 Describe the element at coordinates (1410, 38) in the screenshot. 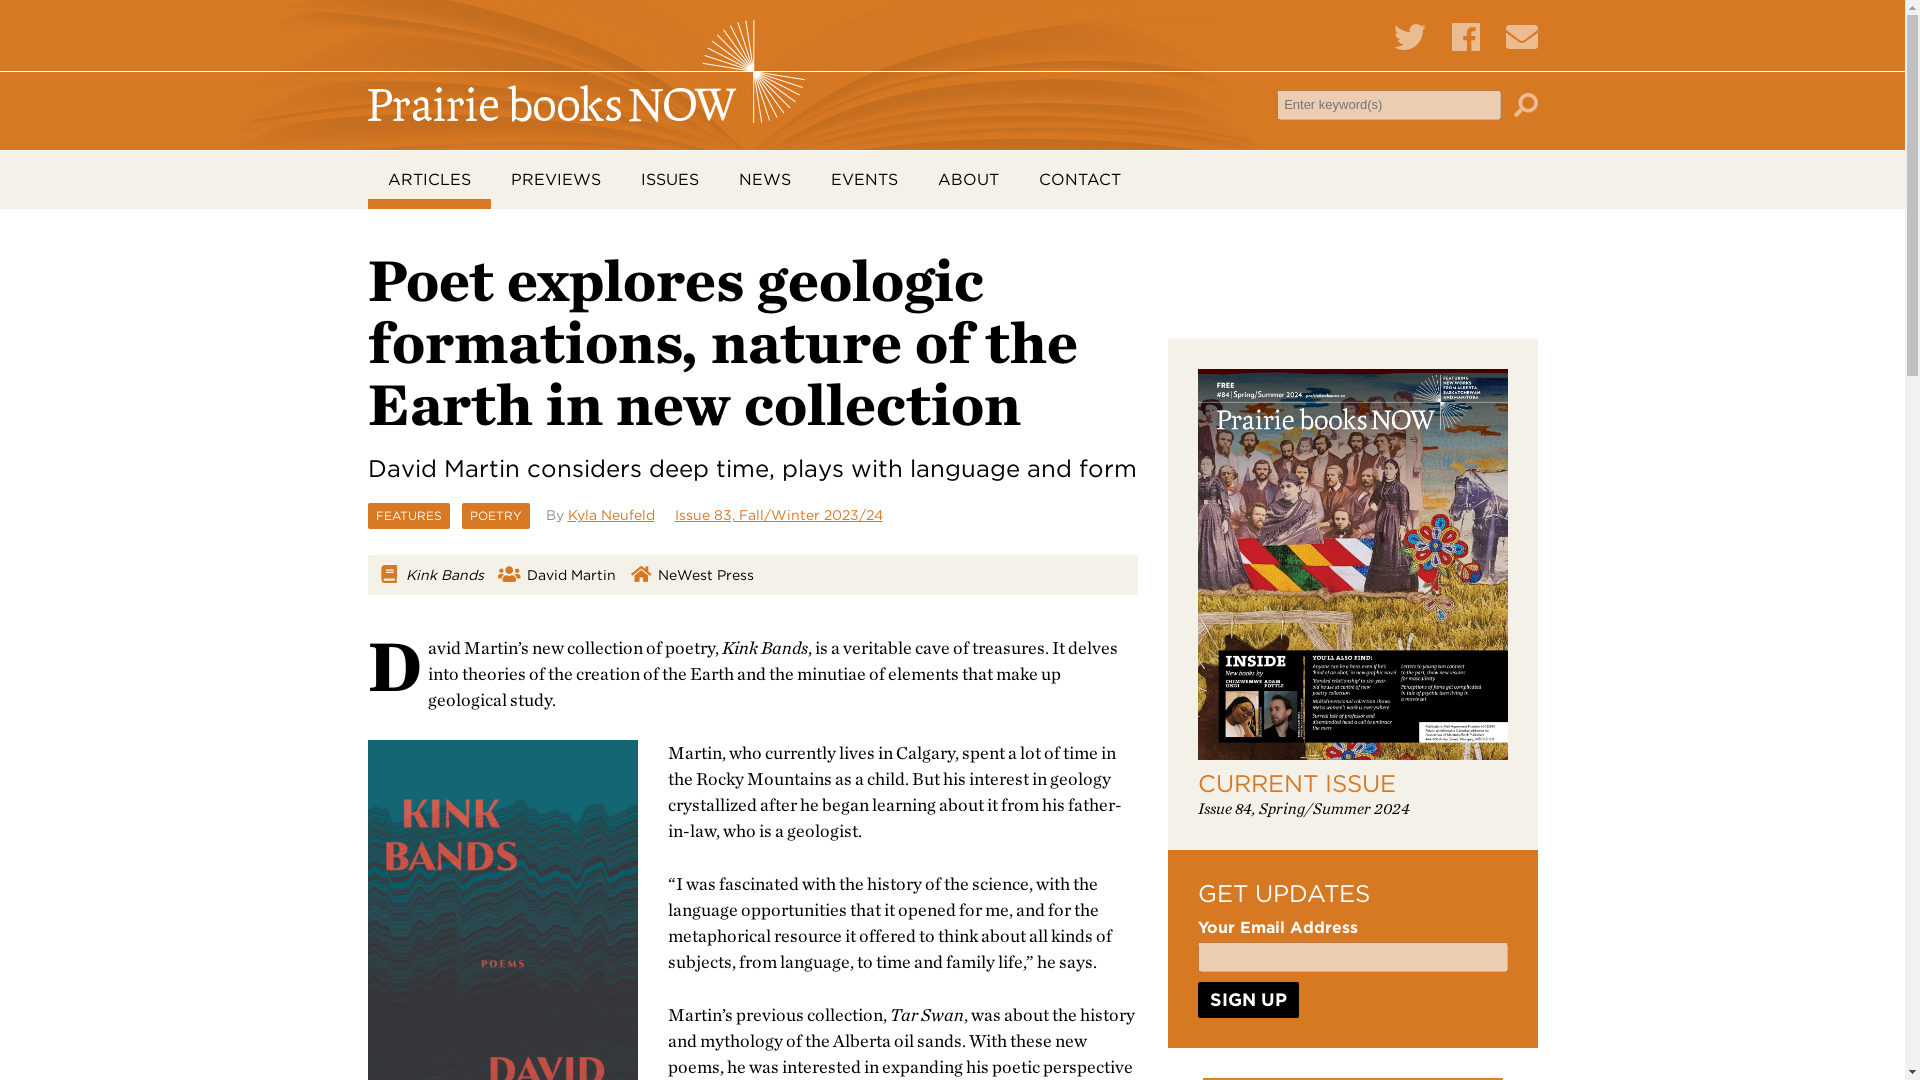

I see `Follow us on Twitter` at that location.